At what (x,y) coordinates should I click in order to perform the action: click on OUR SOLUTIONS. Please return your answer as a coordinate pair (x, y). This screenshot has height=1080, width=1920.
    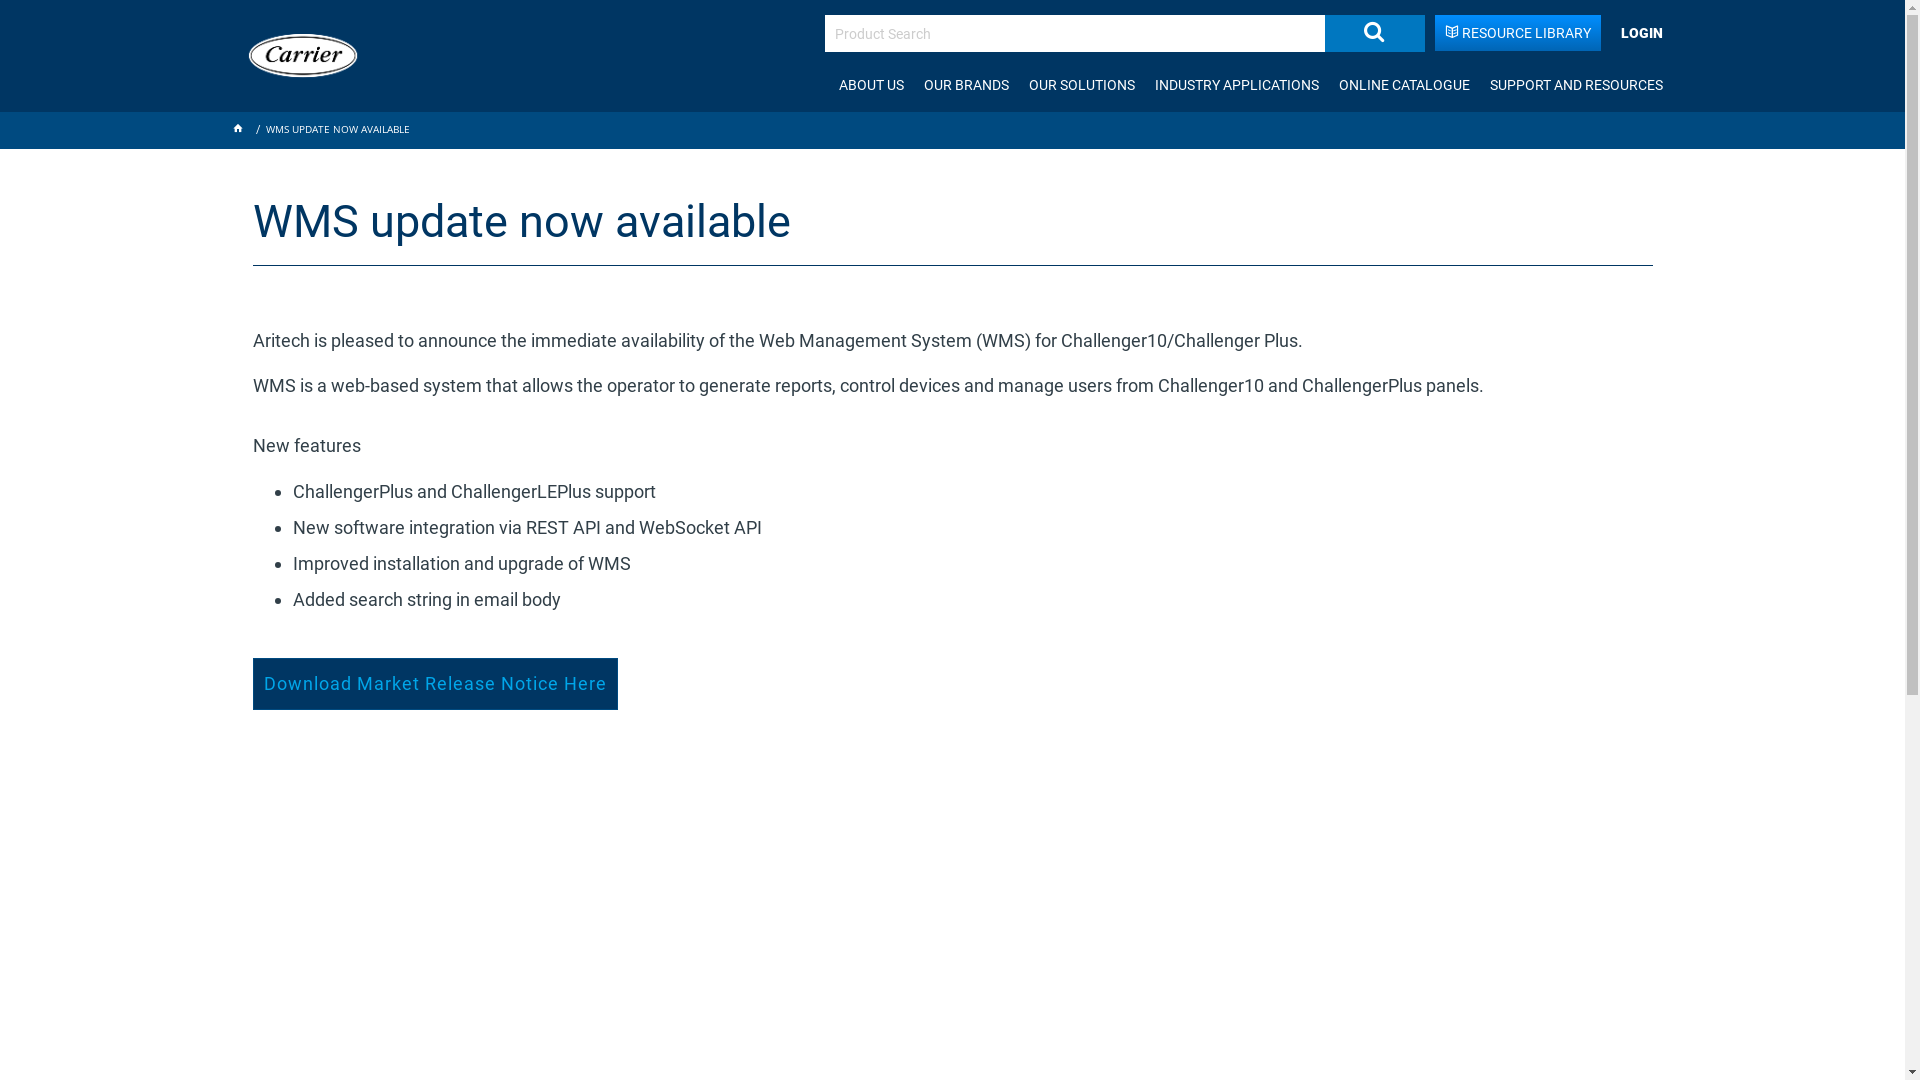
    Looking at the image, I should click on (1080, 85).